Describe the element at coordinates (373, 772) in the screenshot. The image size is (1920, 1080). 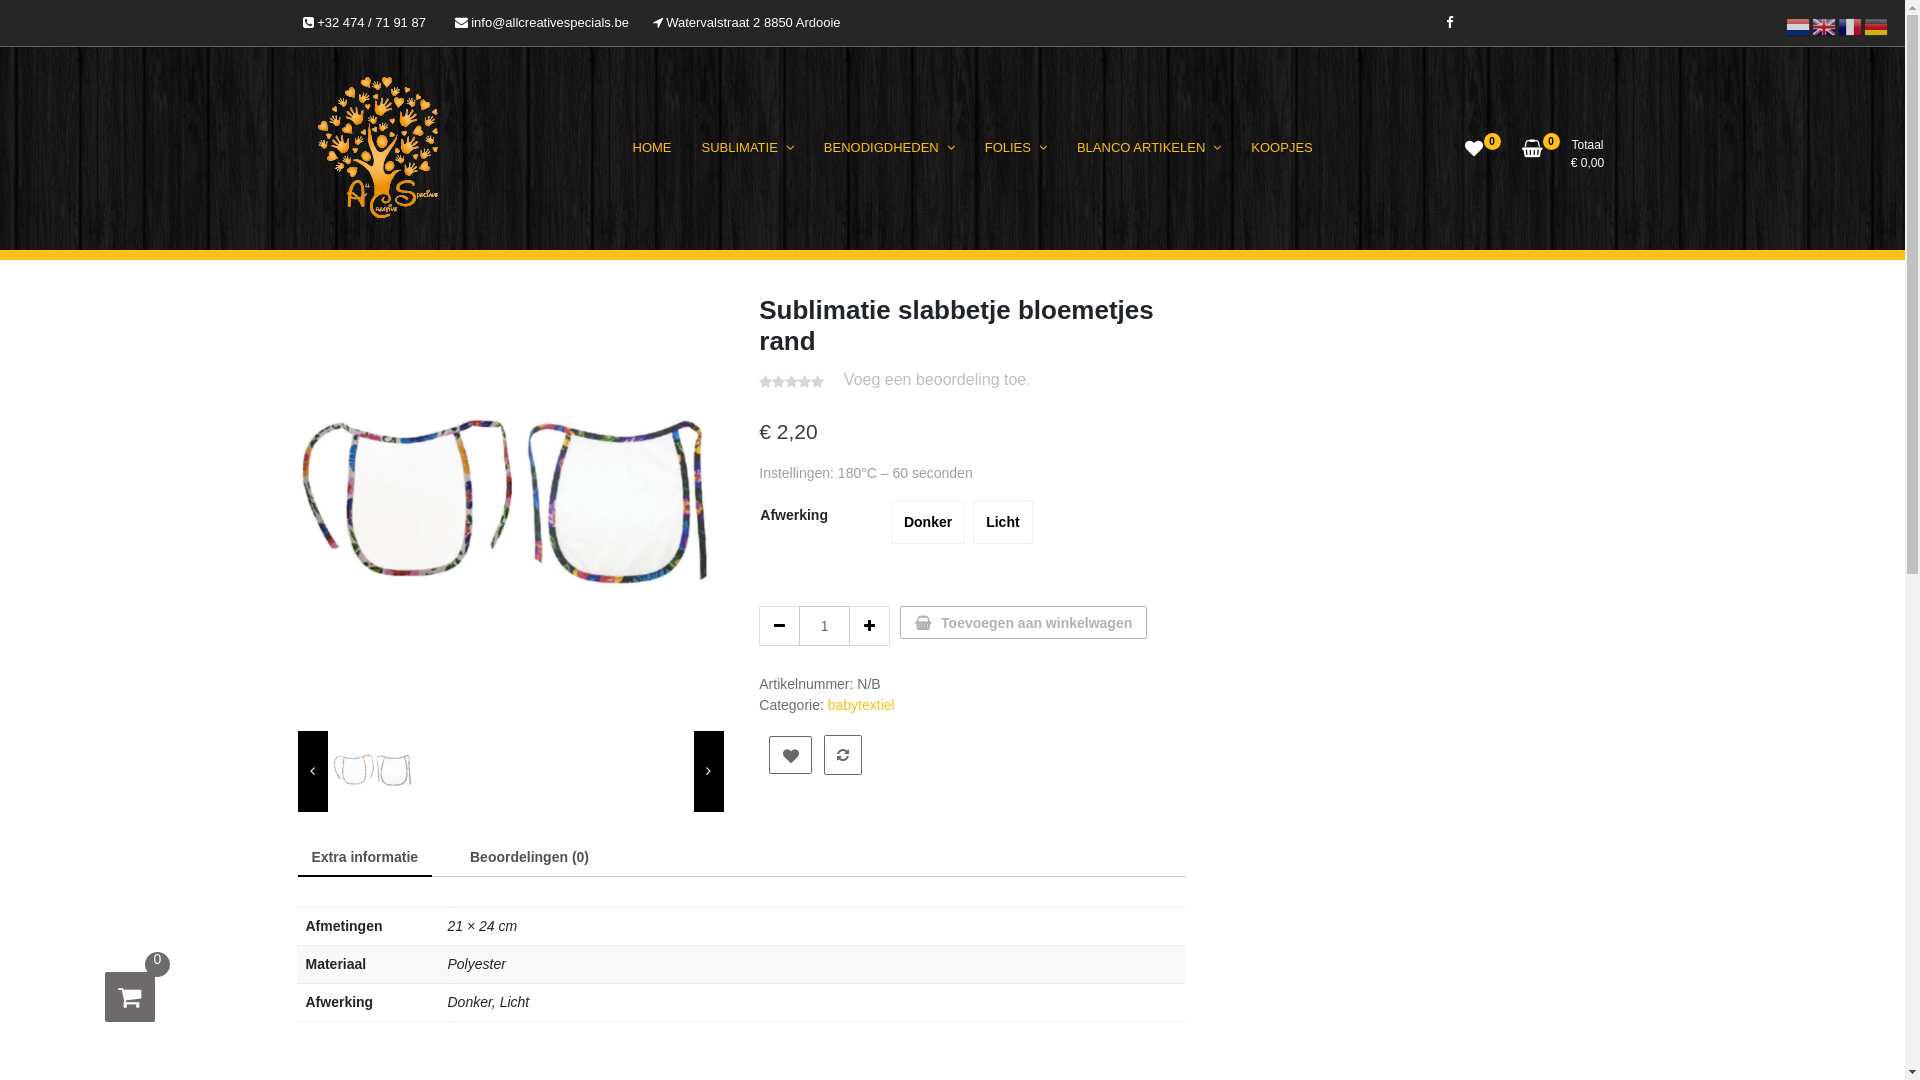
I see `slabbetje met bloemen rand` at that location.